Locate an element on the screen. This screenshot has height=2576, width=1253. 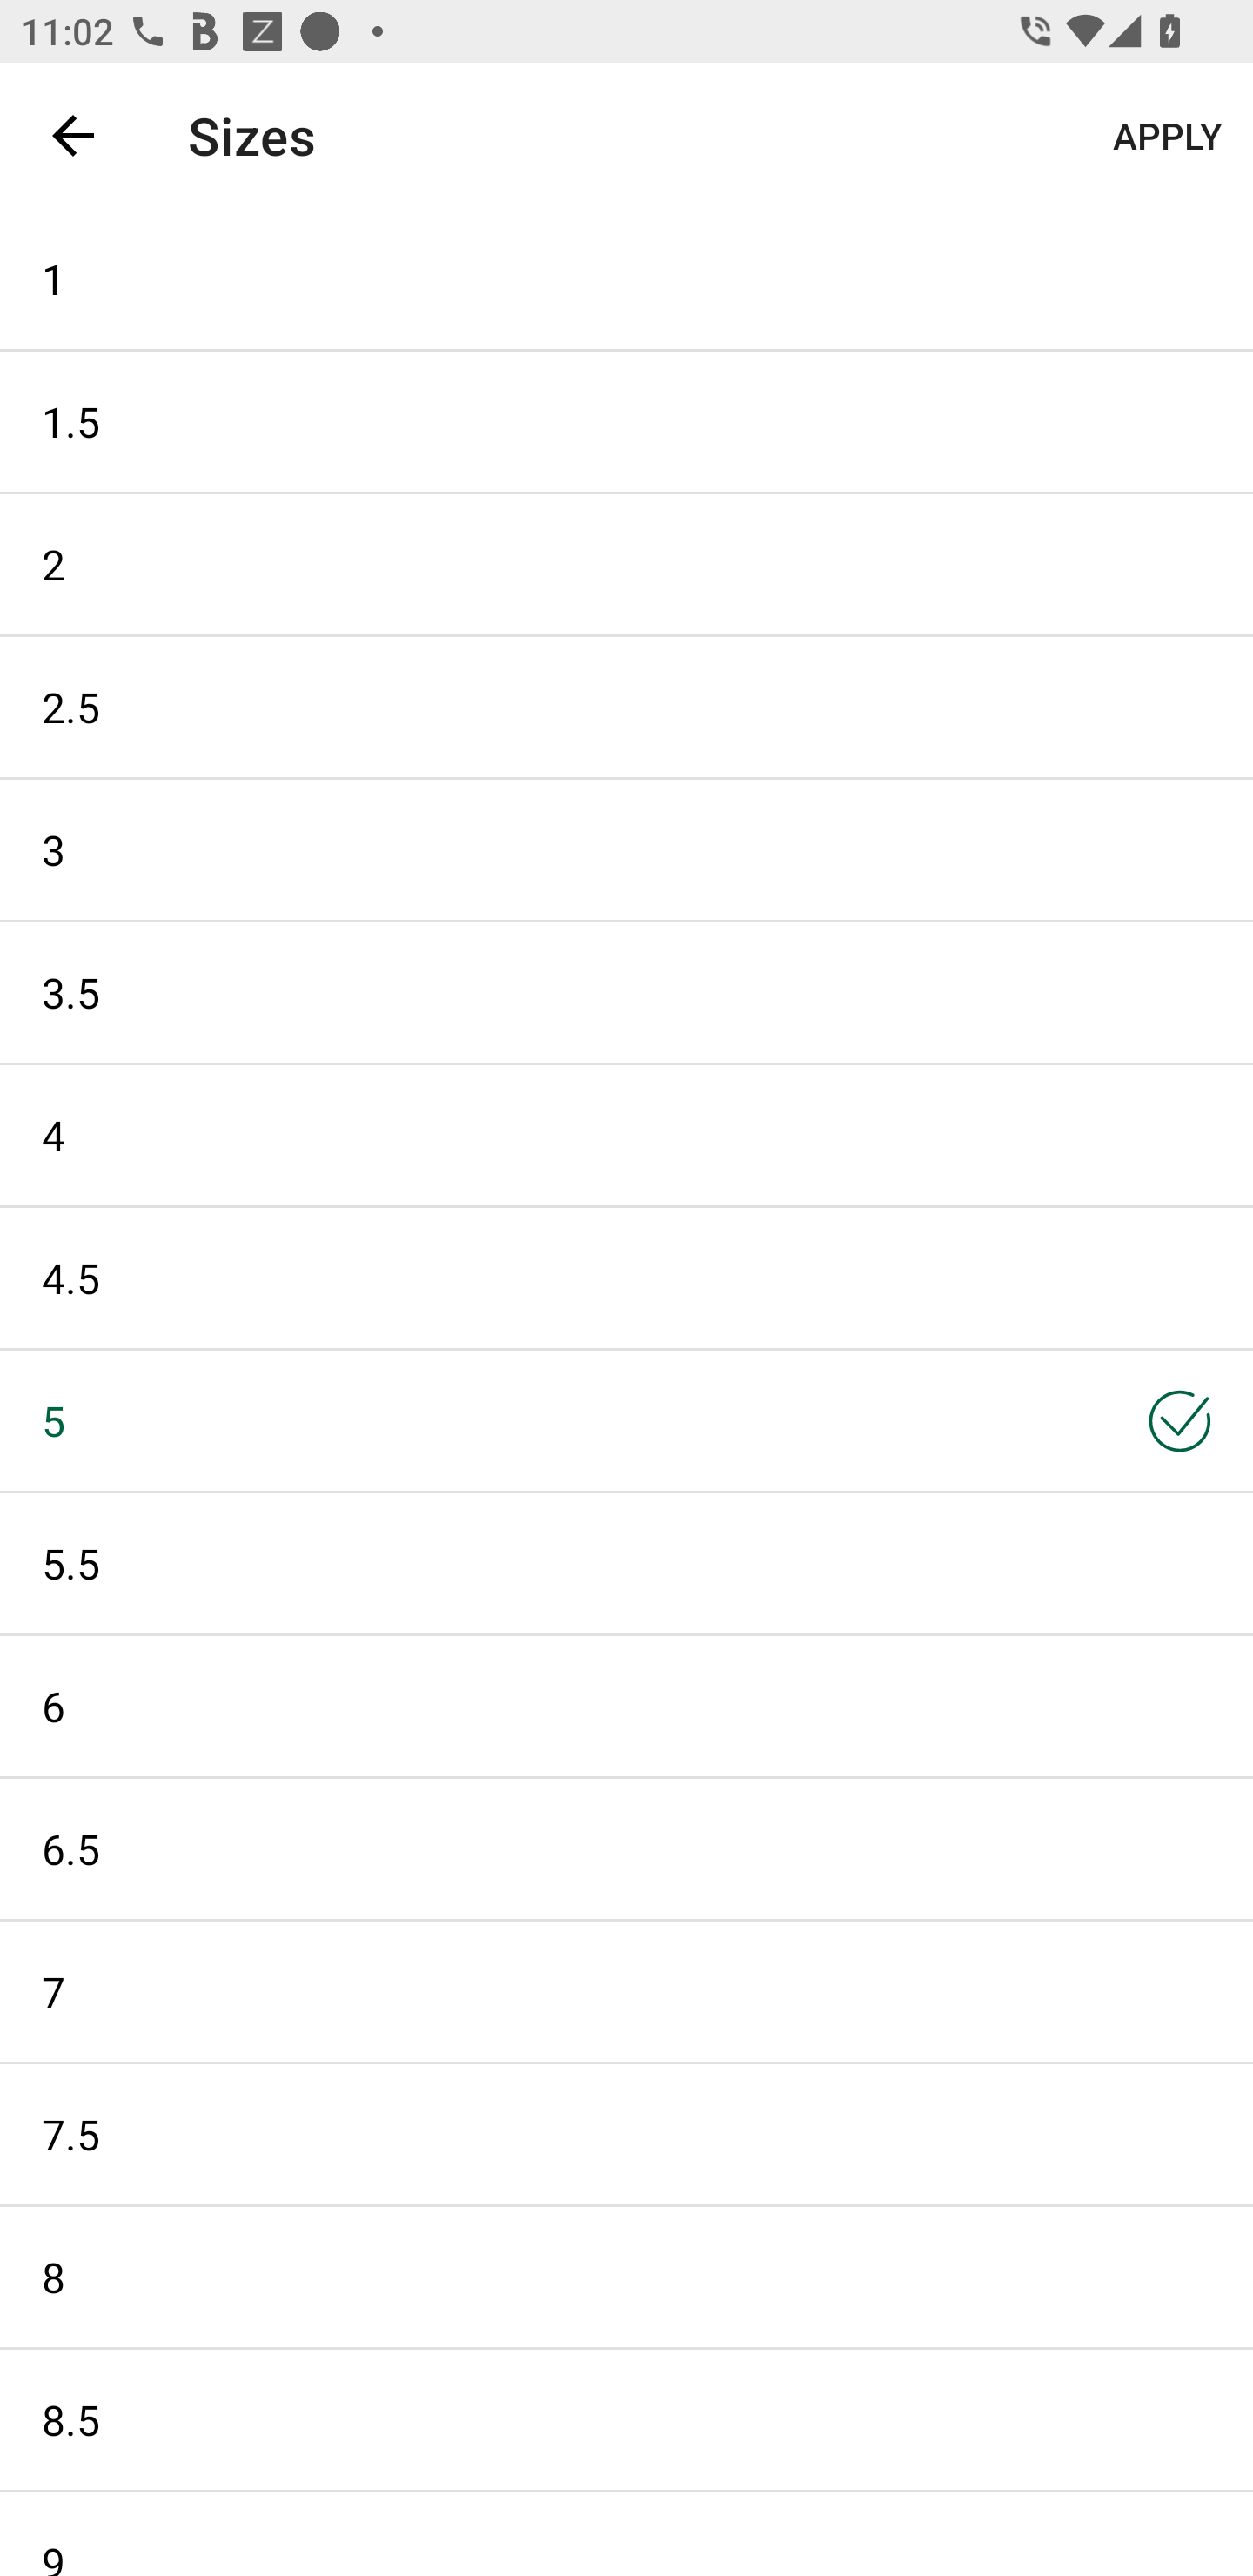
4 is located at coordinates (626, 1136).